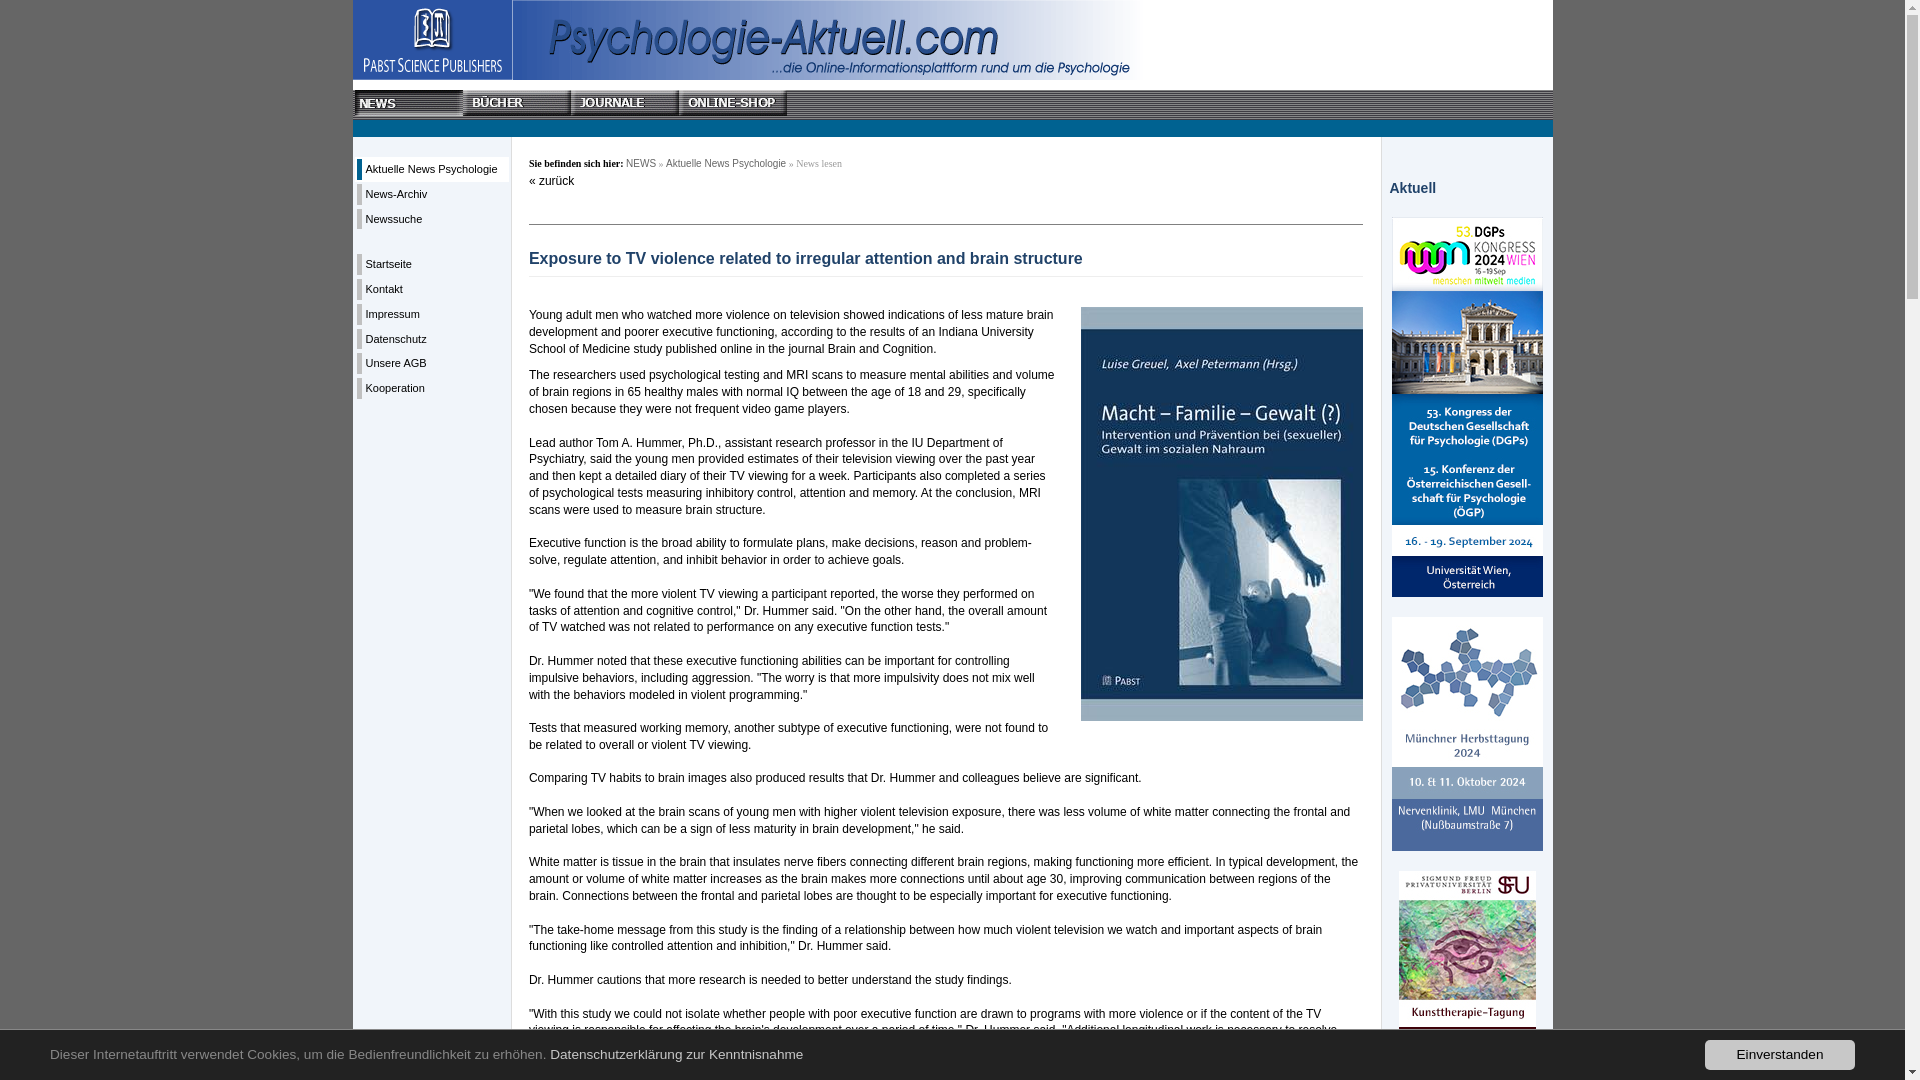 Image resolution: width=1920 pixels, height=1080 pixels. What do you see at coordinates (726, 162) in the screenshot?
I see `Aktuelle News Psychologie` at bounding box center [726, 162].